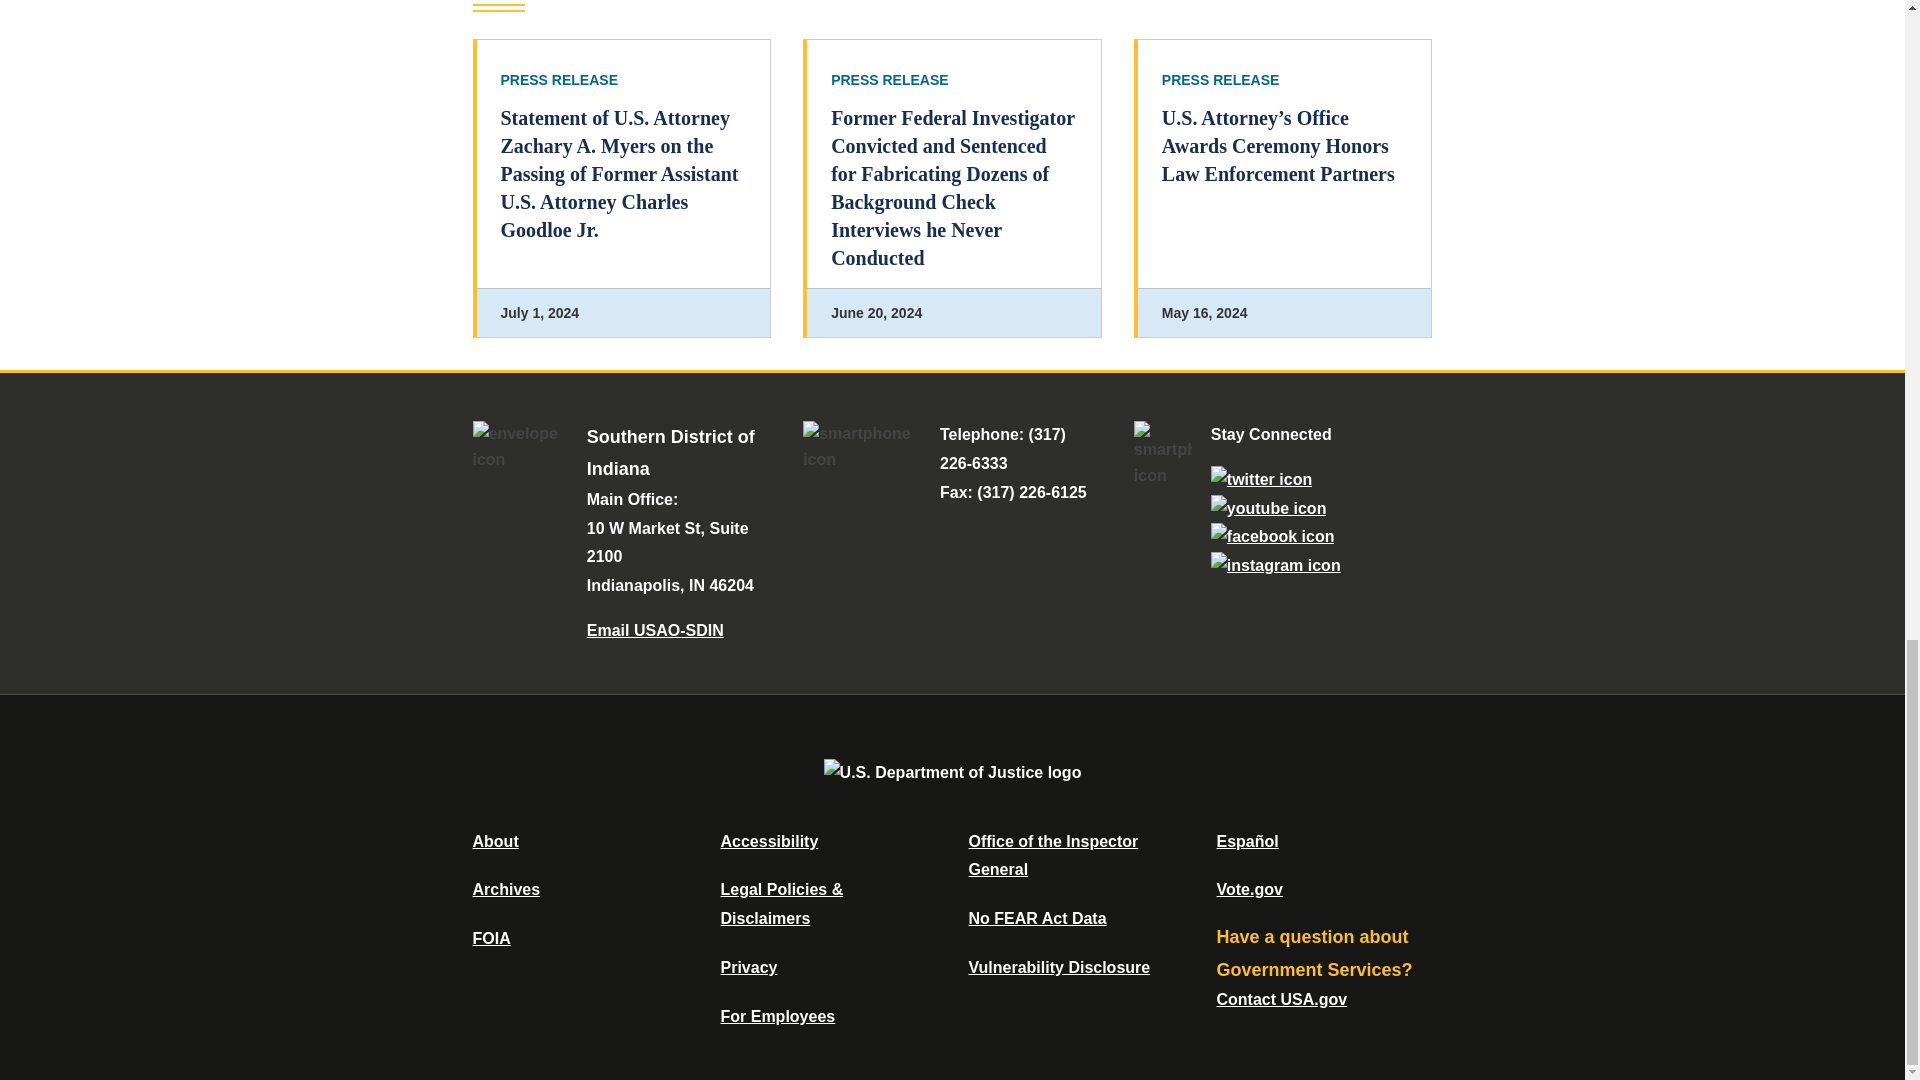  Describe the element at coordinates (778, 1016) in the screenshot. I see `For Employees` at that location.